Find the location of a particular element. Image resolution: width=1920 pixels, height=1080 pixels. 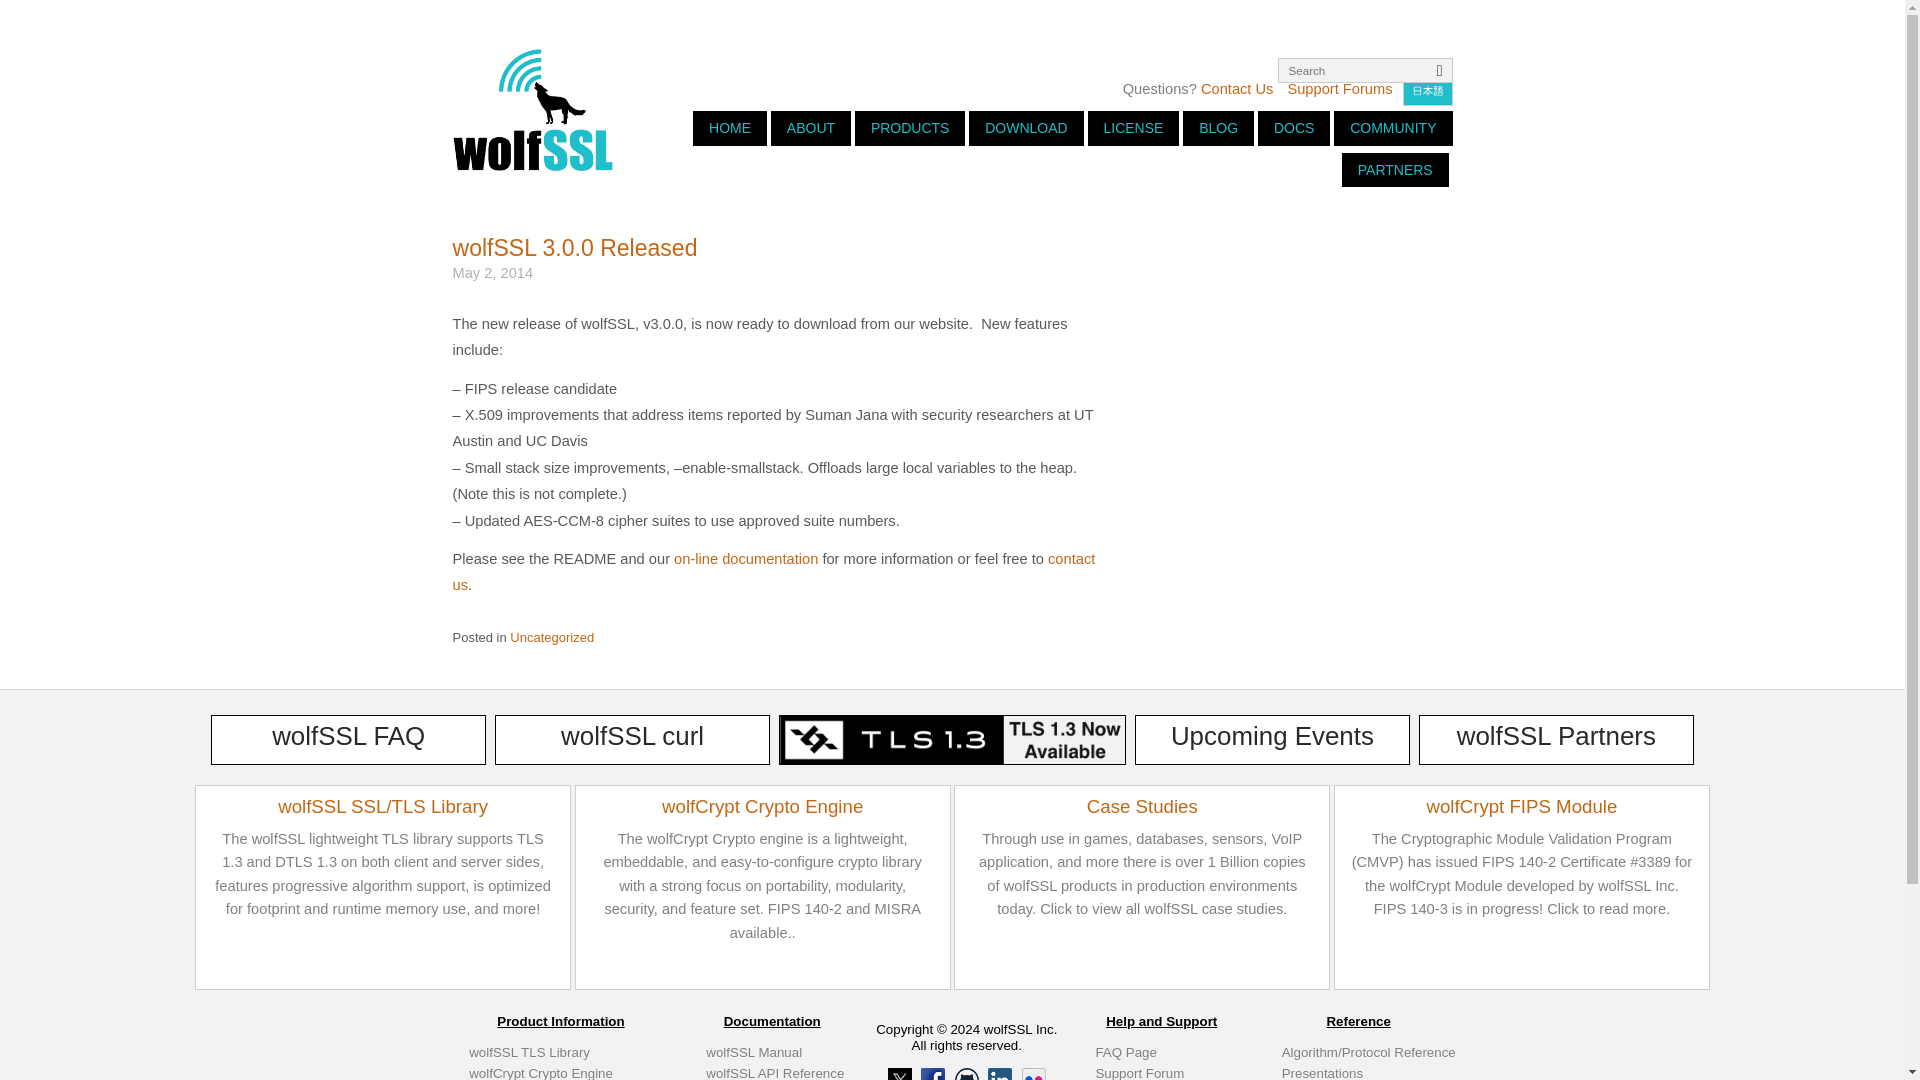

PRODUCTS is located at coordinates (910, 128).